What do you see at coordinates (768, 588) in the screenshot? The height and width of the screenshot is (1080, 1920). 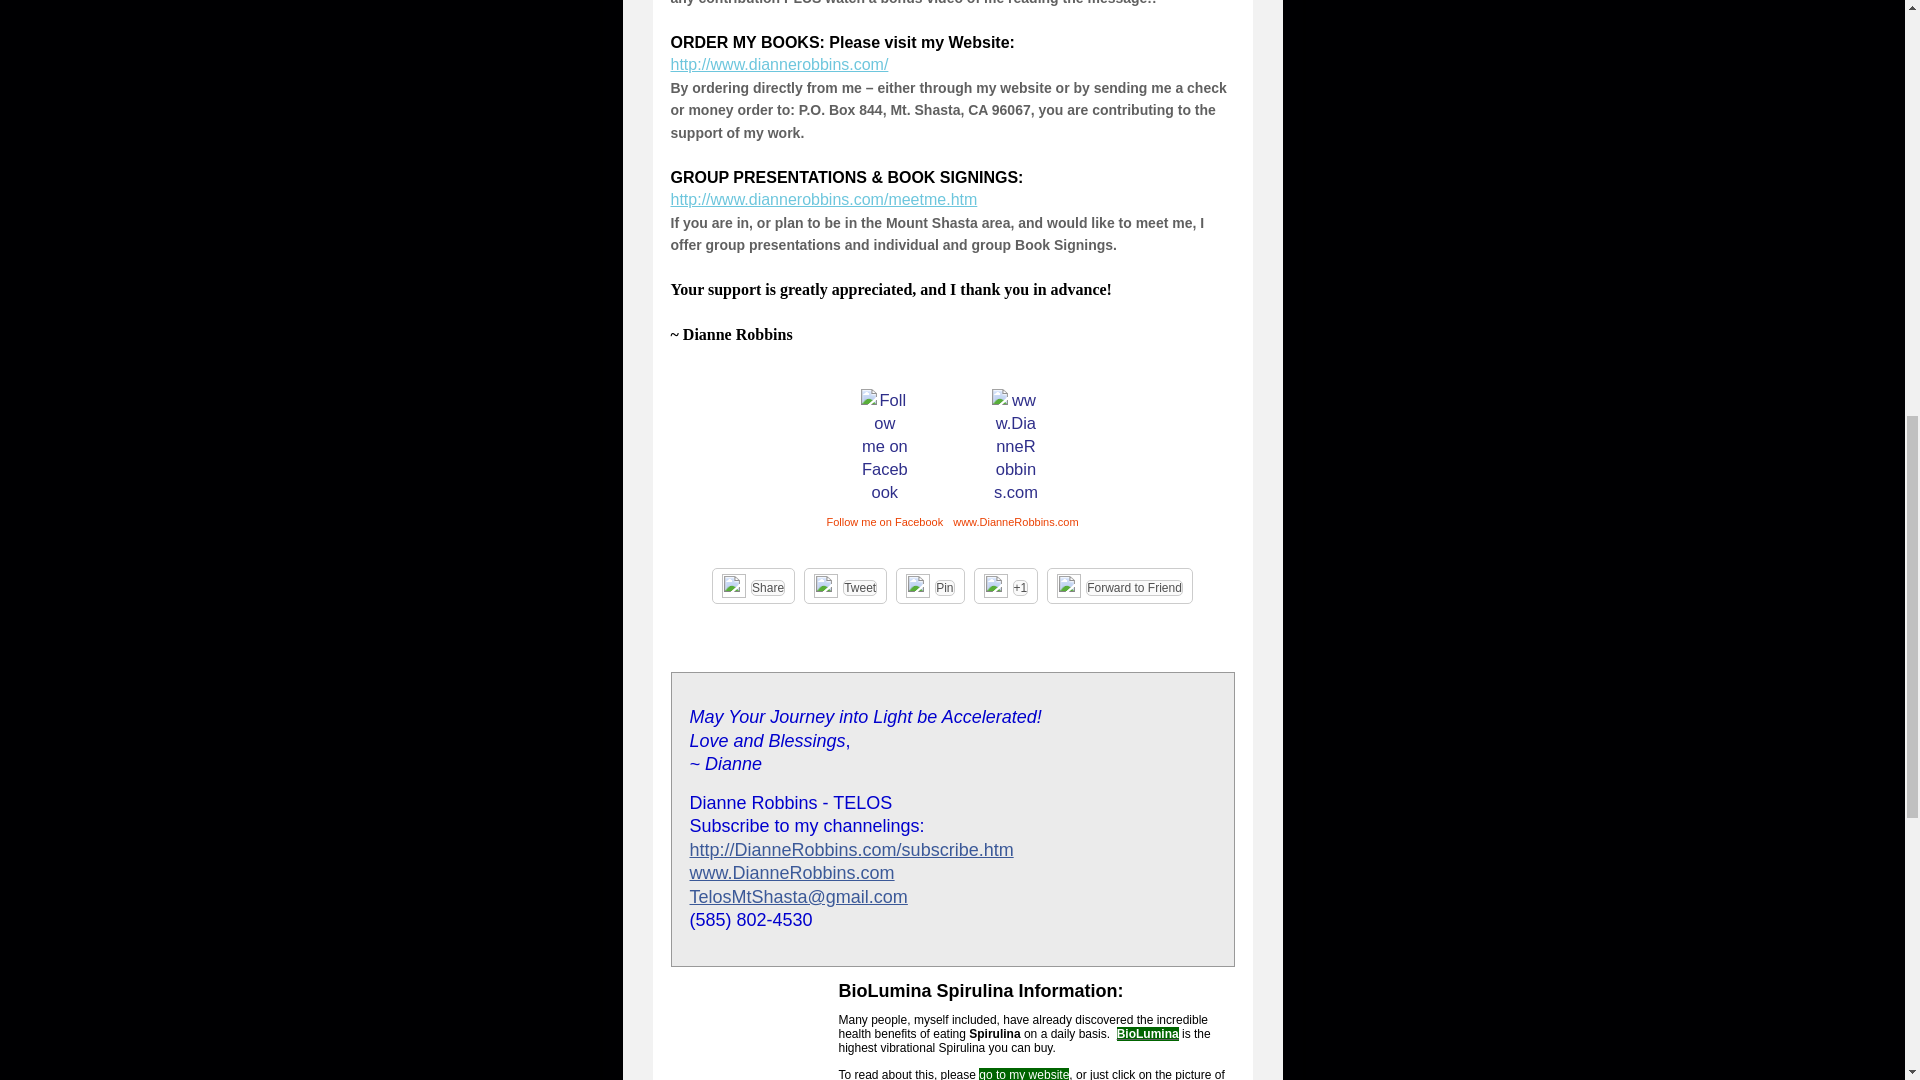 I see `Share` at bounding box center [768, 588].